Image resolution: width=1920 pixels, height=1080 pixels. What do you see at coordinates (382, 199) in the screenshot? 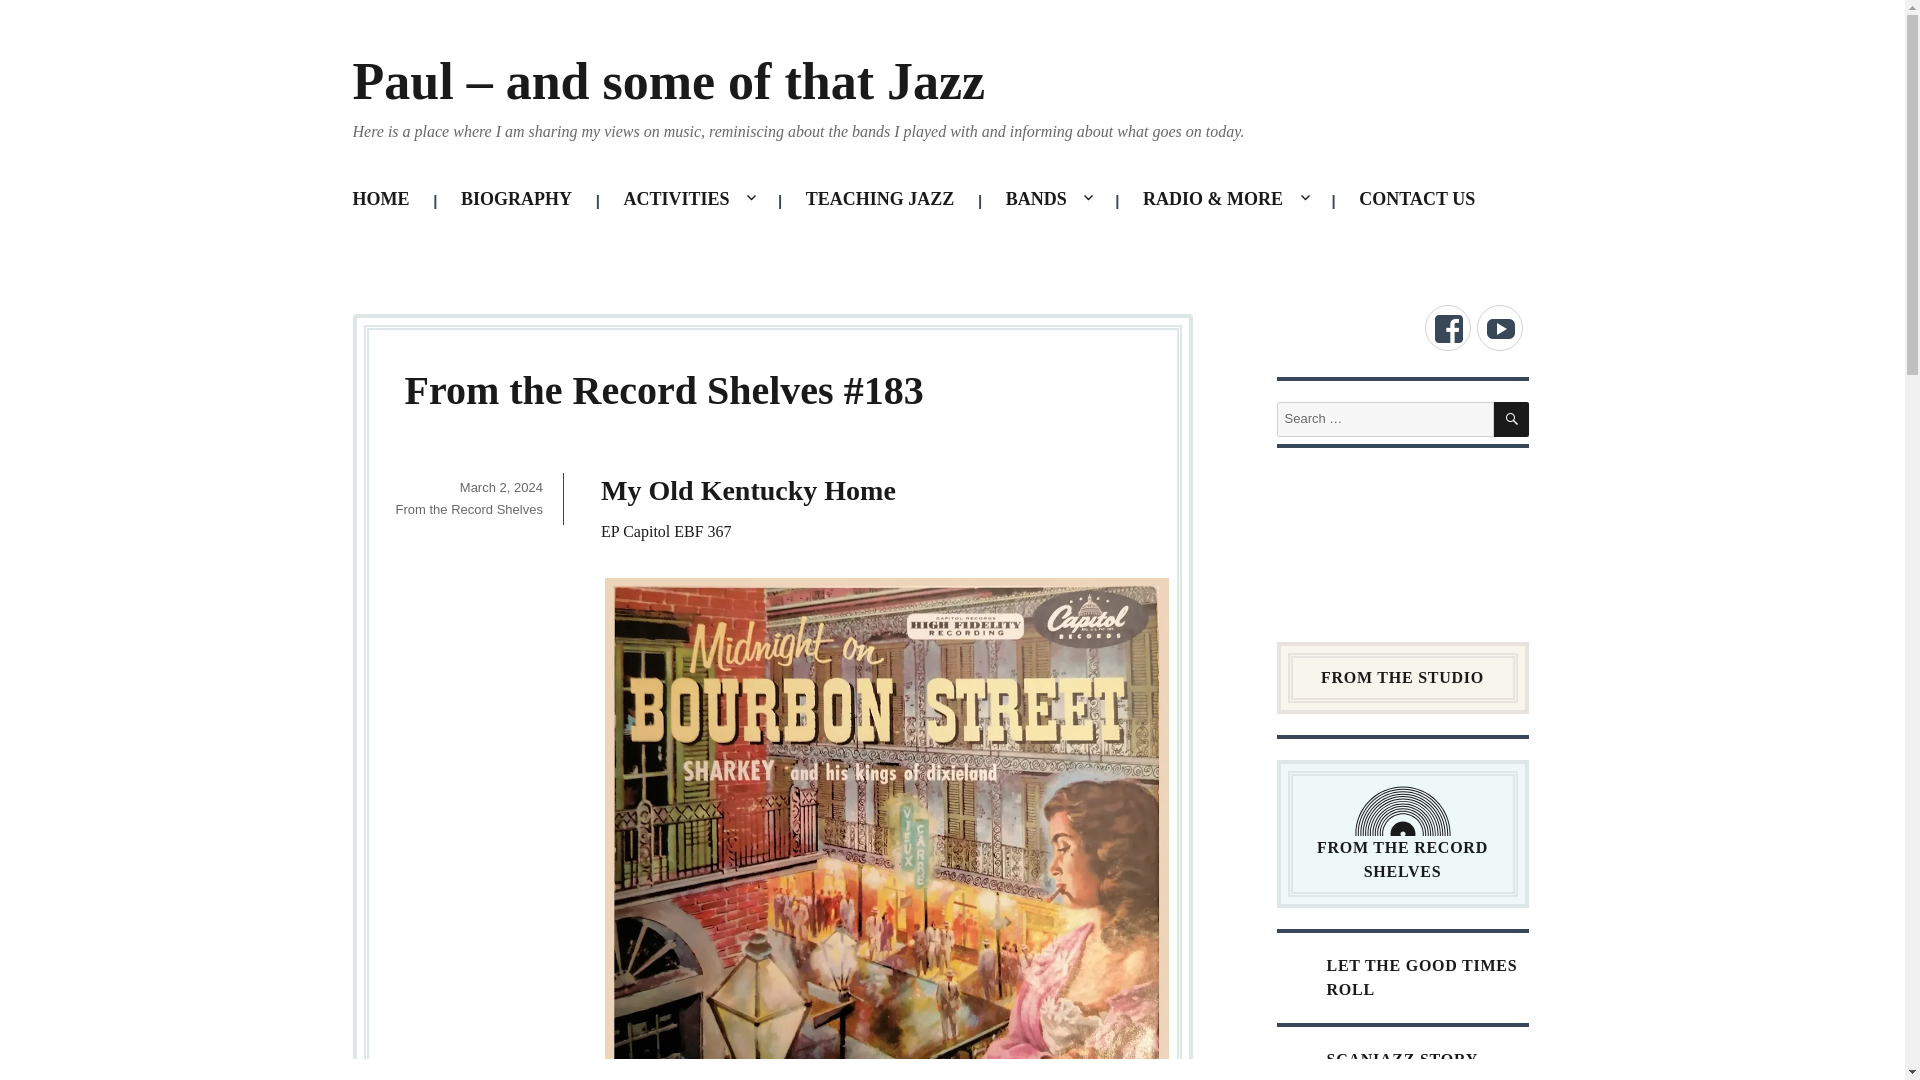
I see `HOME` at bounding box center [382, 199].